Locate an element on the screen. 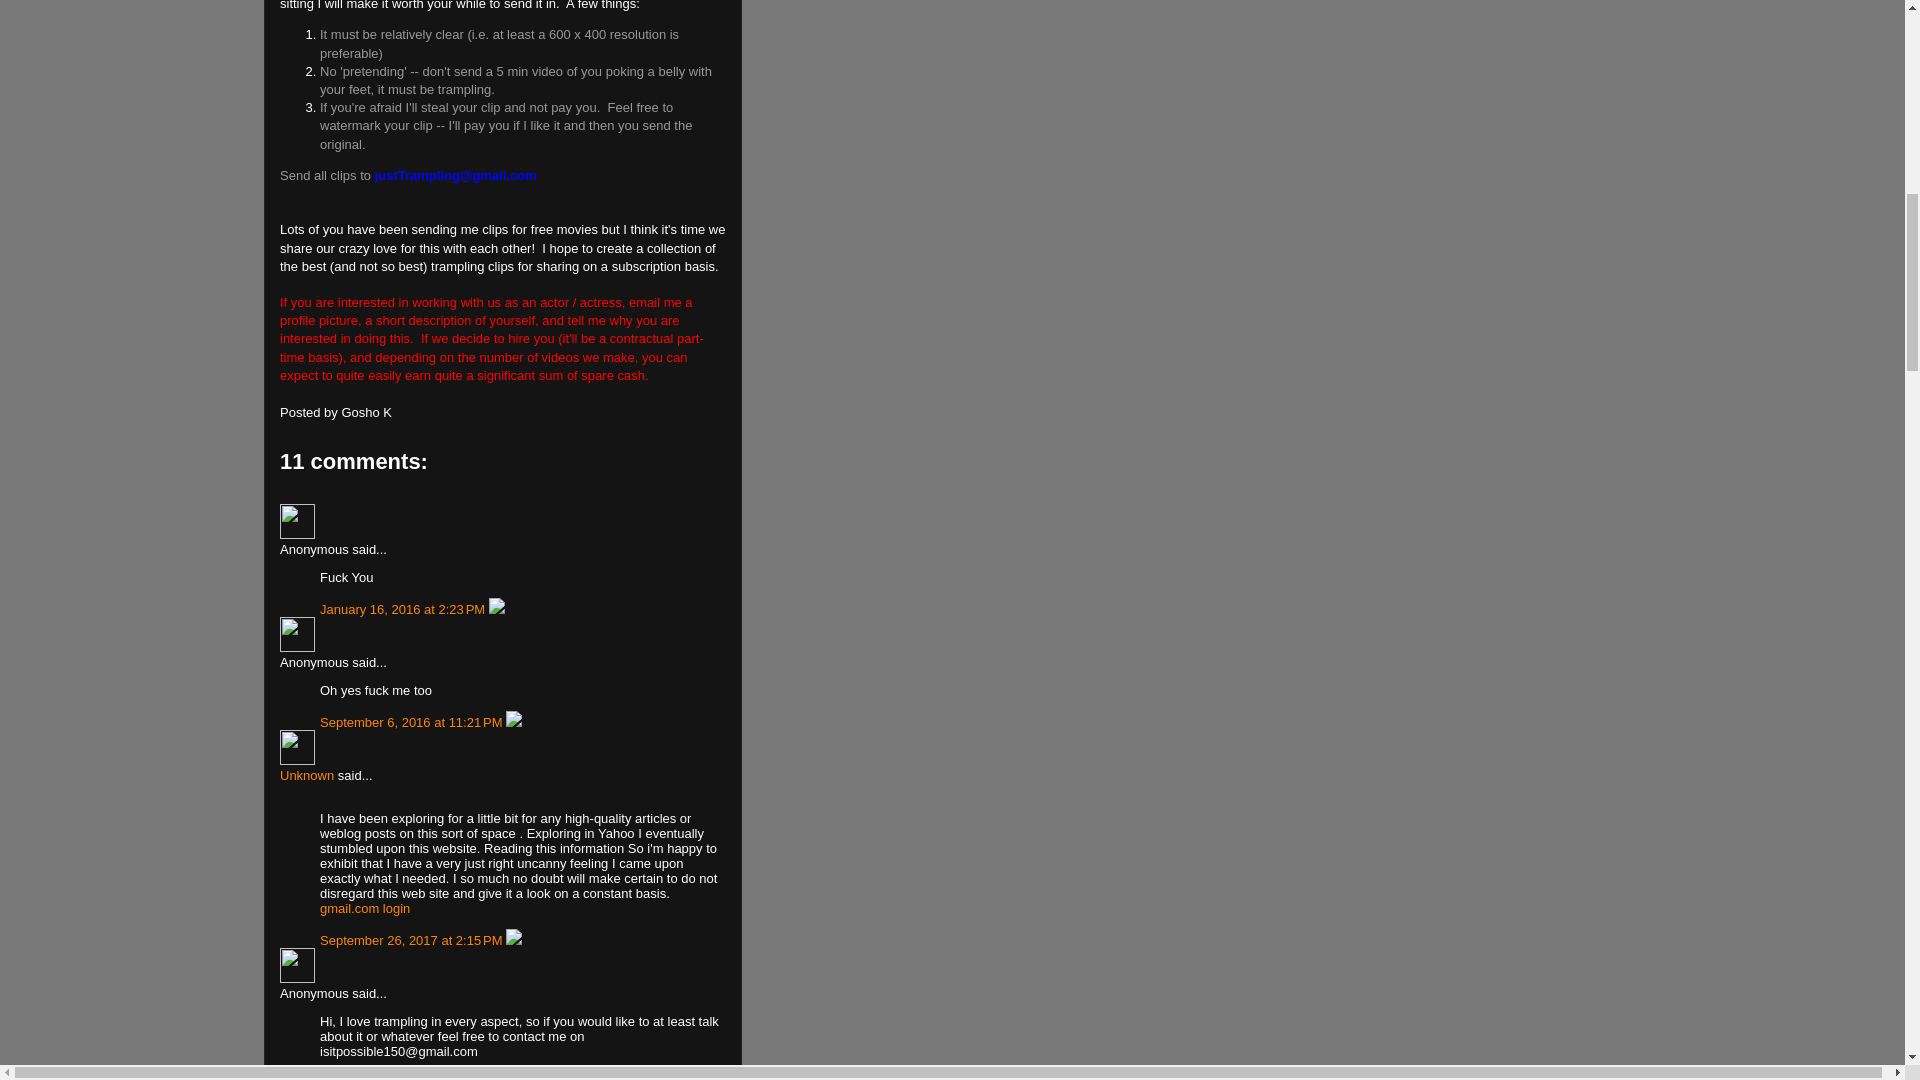  gmail.com login is located at coordinates (365, 908).